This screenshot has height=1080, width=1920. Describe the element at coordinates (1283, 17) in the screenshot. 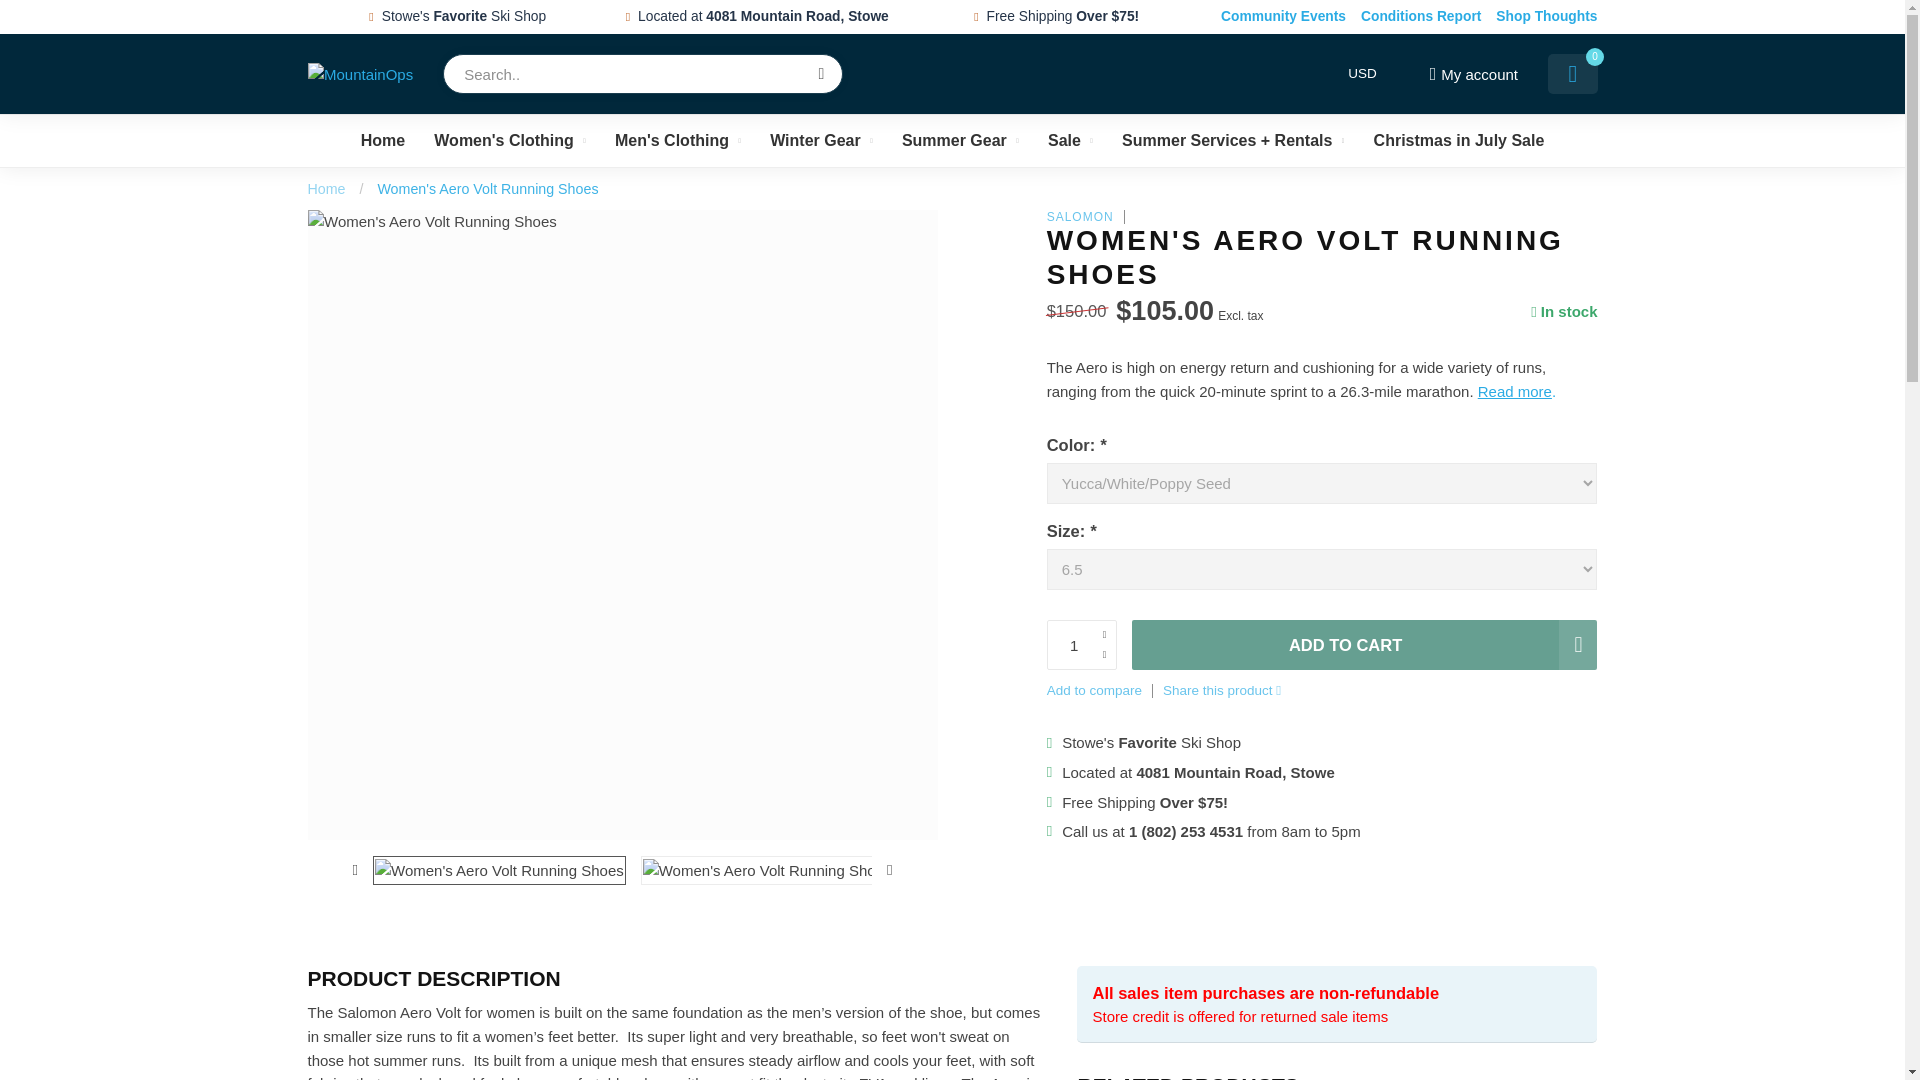

I see `Community Events` at that location.